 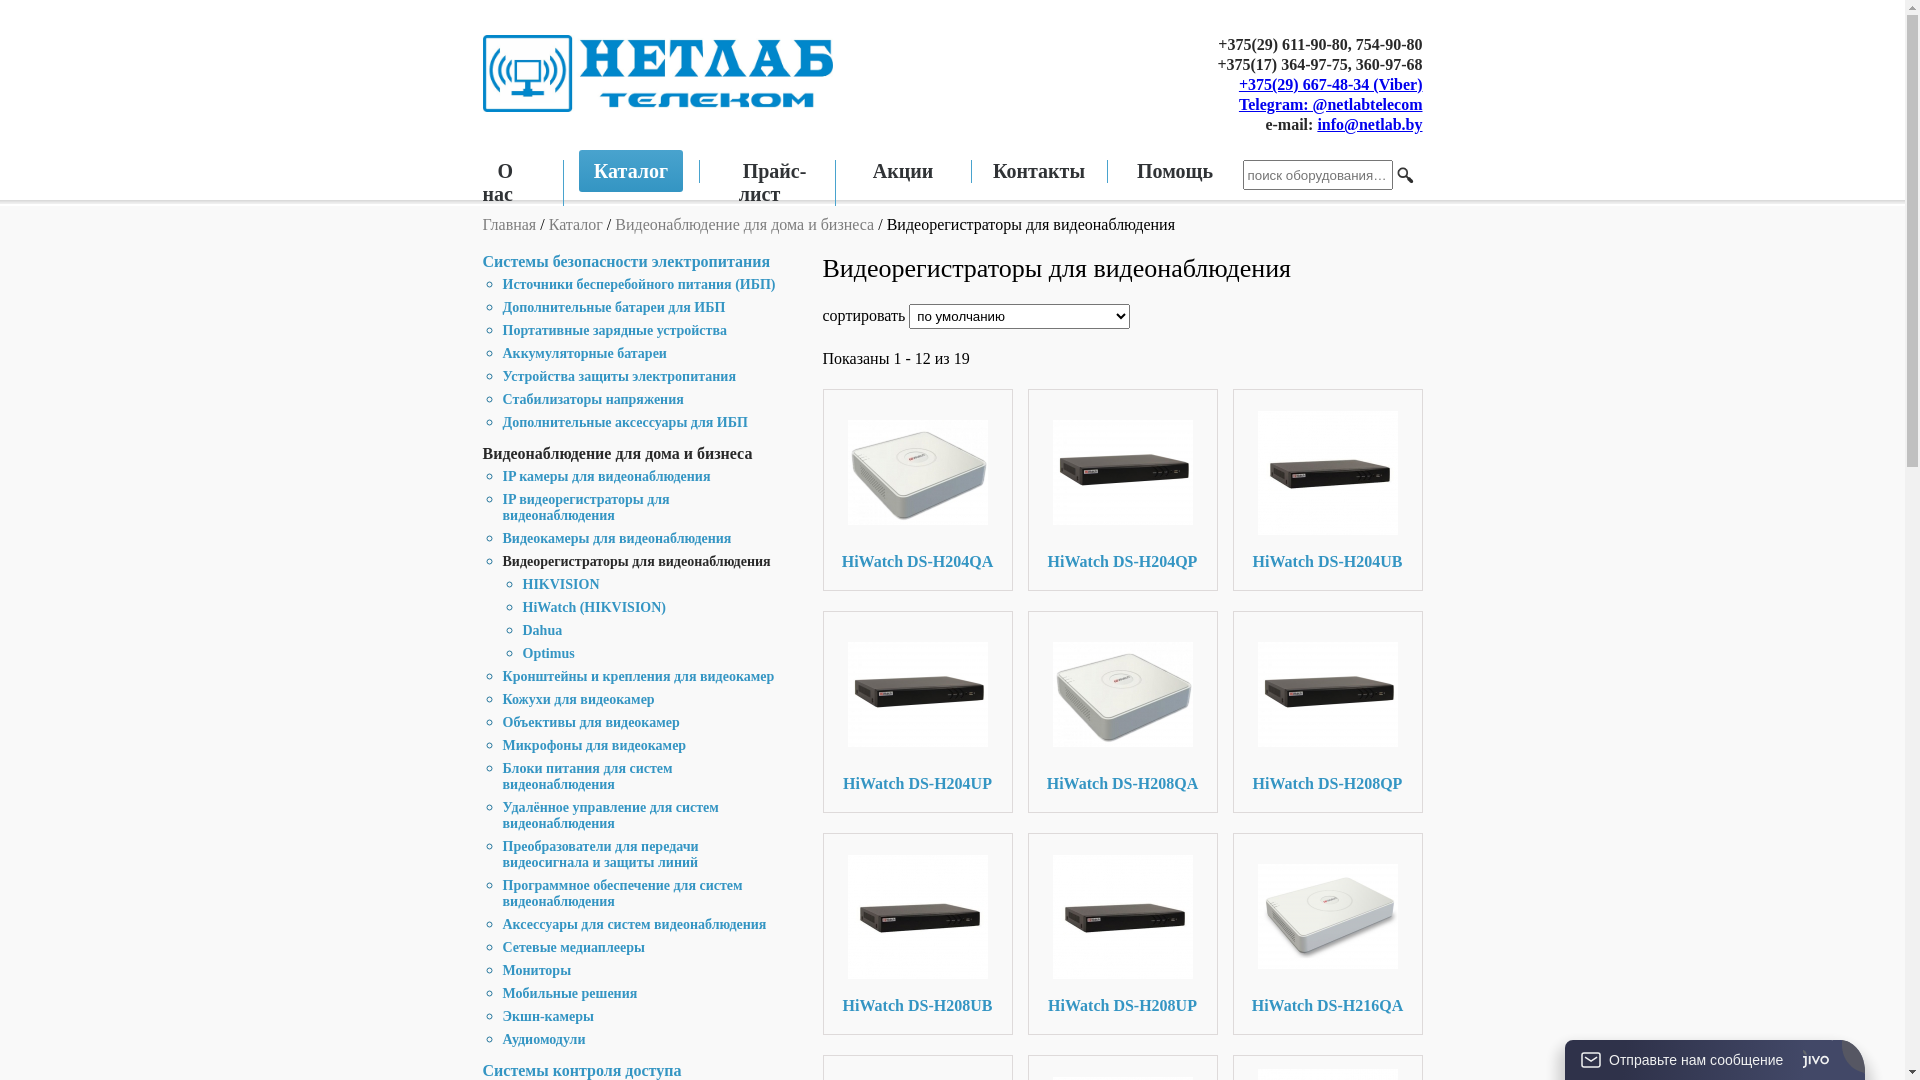 I want to click on HiWatch DS-H208QA, so click(x=1122, y=694).